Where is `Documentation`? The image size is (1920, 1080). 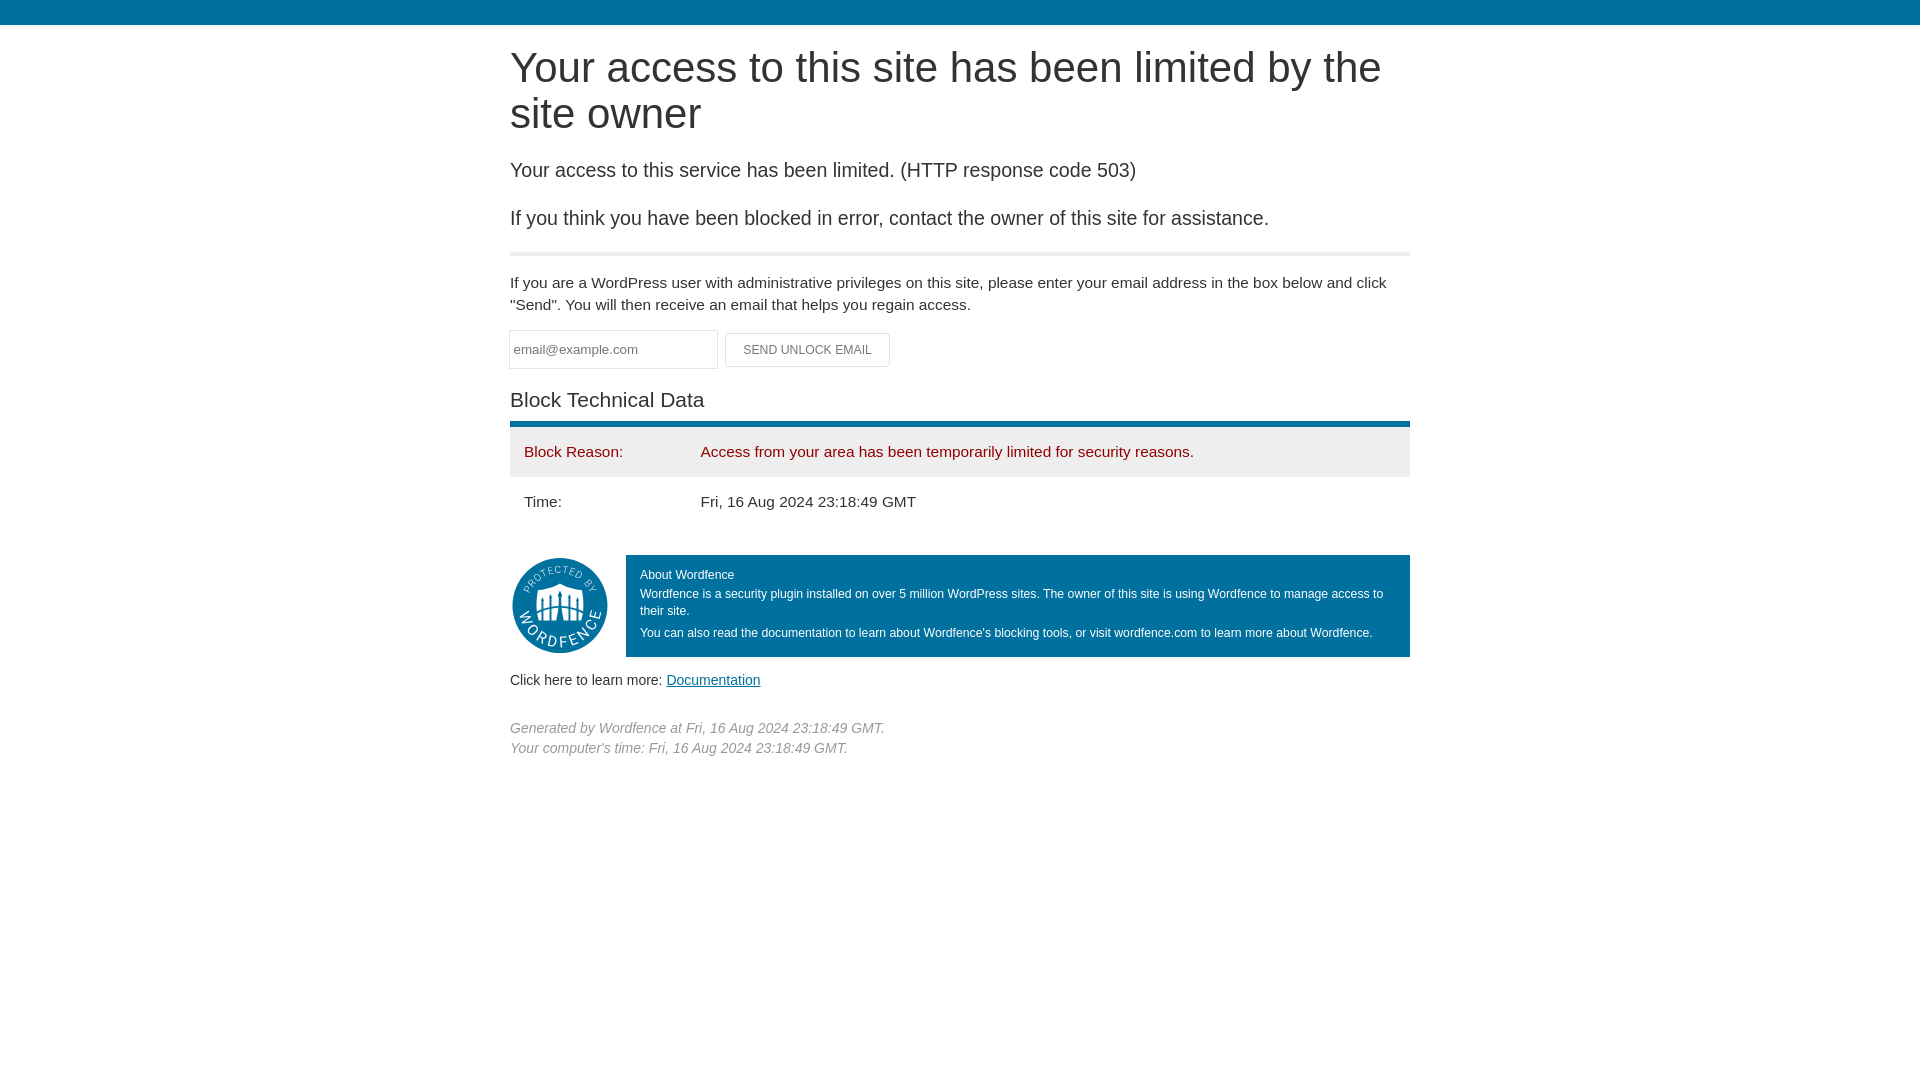
Documentation is located at coordinates (713, 679).